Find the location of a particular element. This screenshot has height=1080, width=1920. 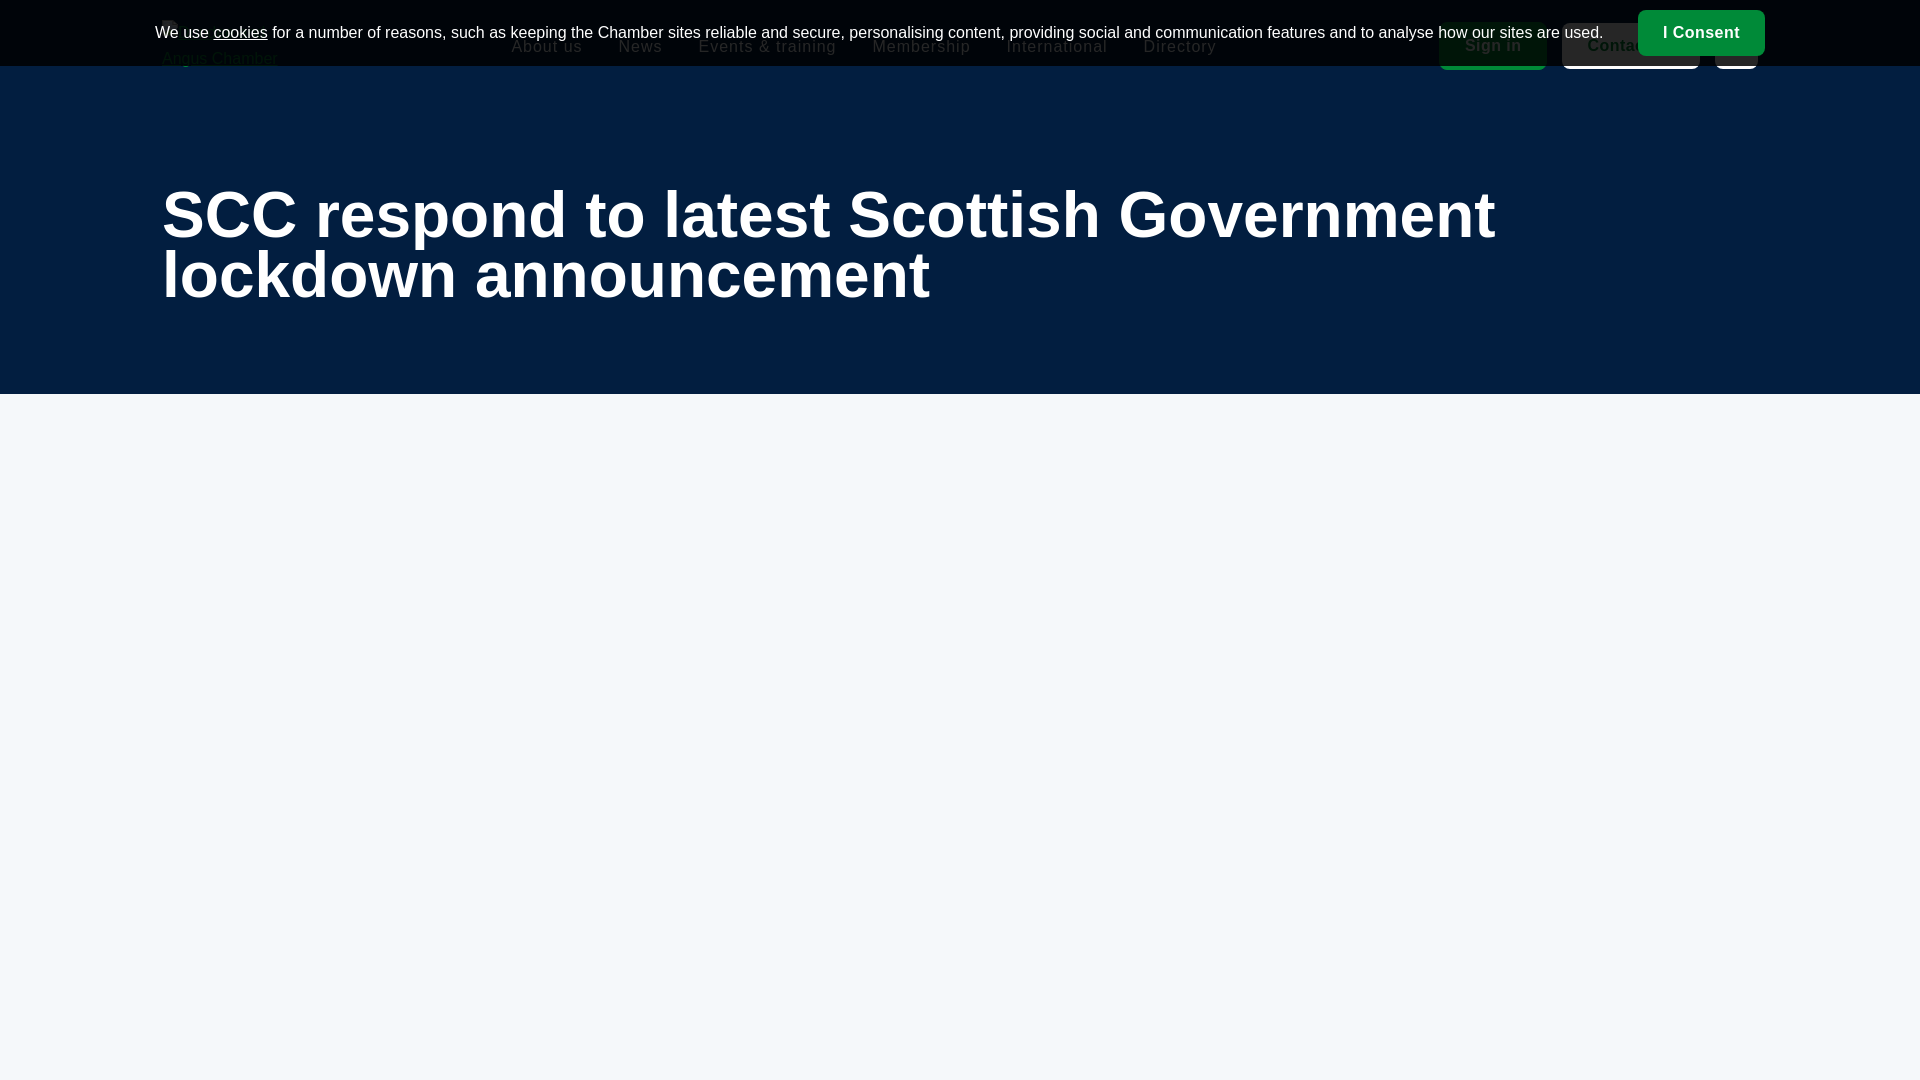

Sign in is located at coordinates (1492, 46).